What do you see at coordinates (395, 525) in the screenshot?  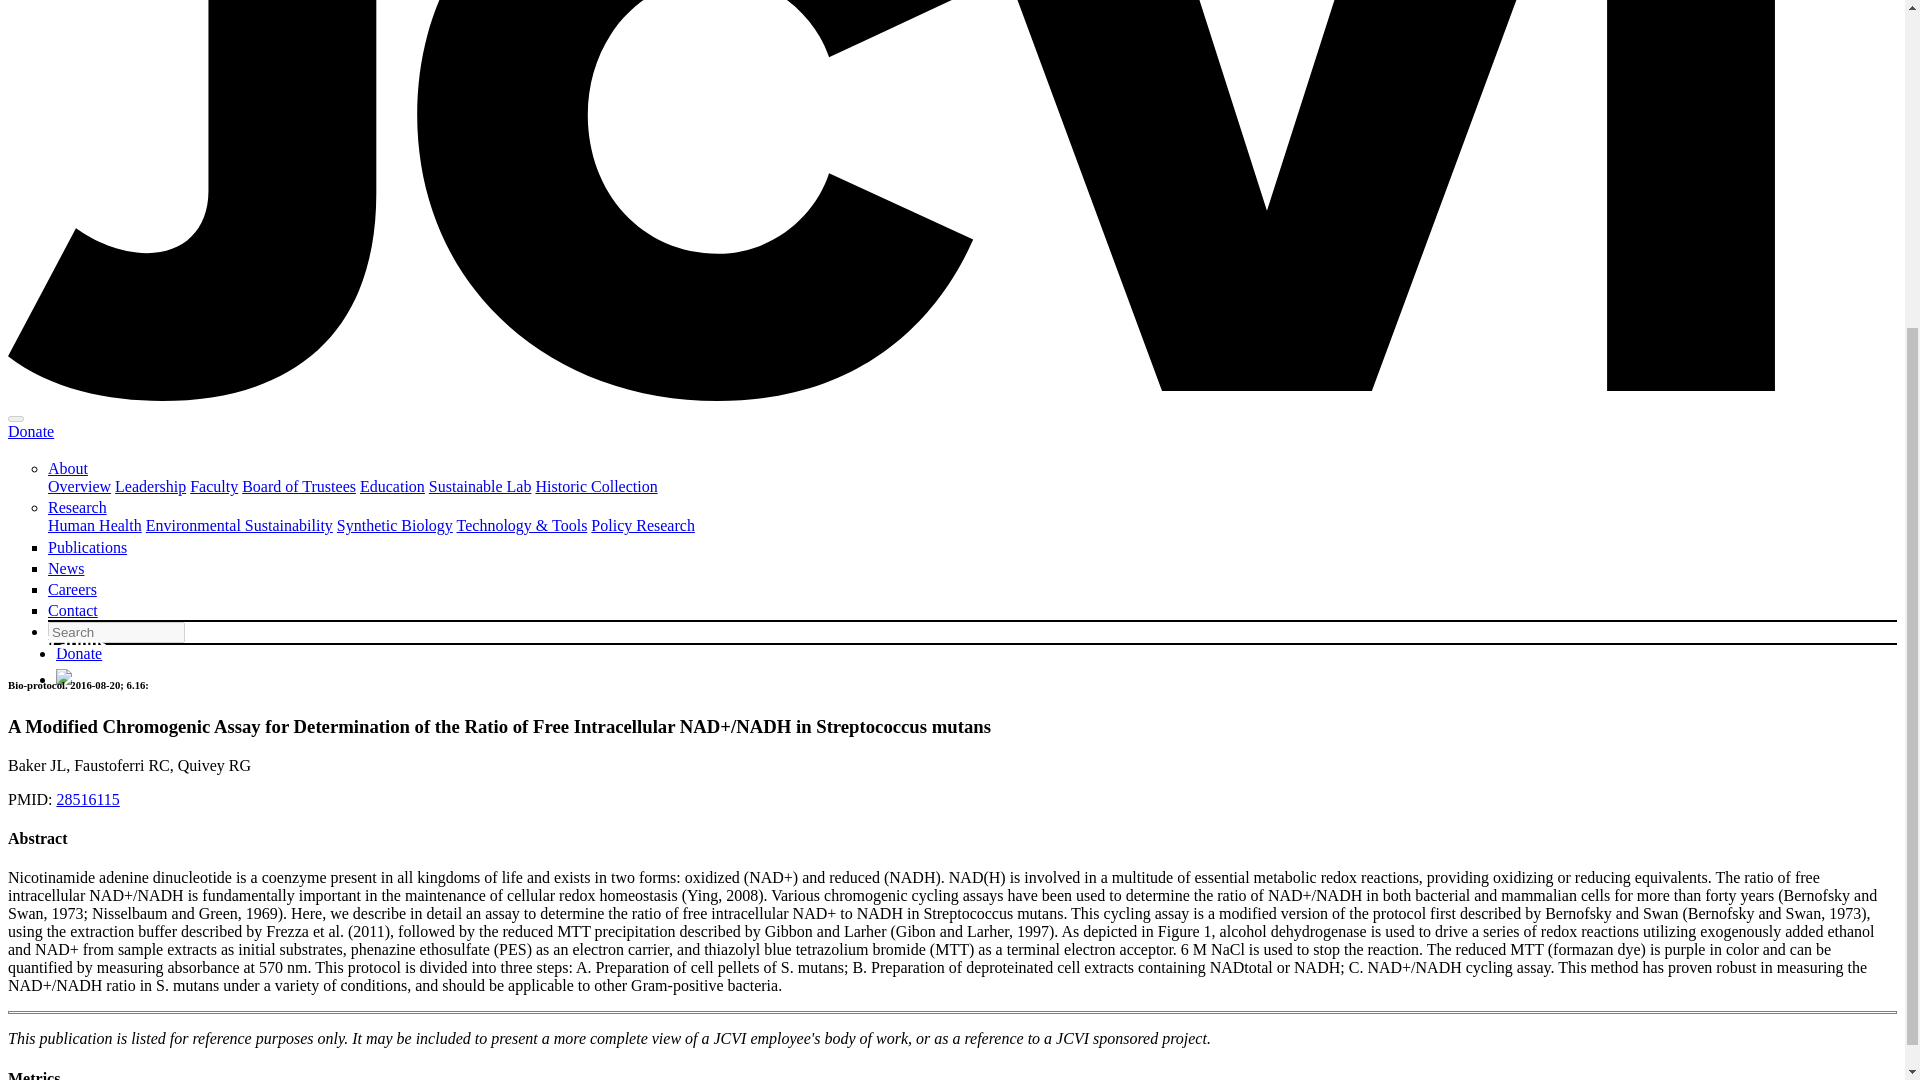 I see `Synthetic Biology` at bounding box center [395, 525].